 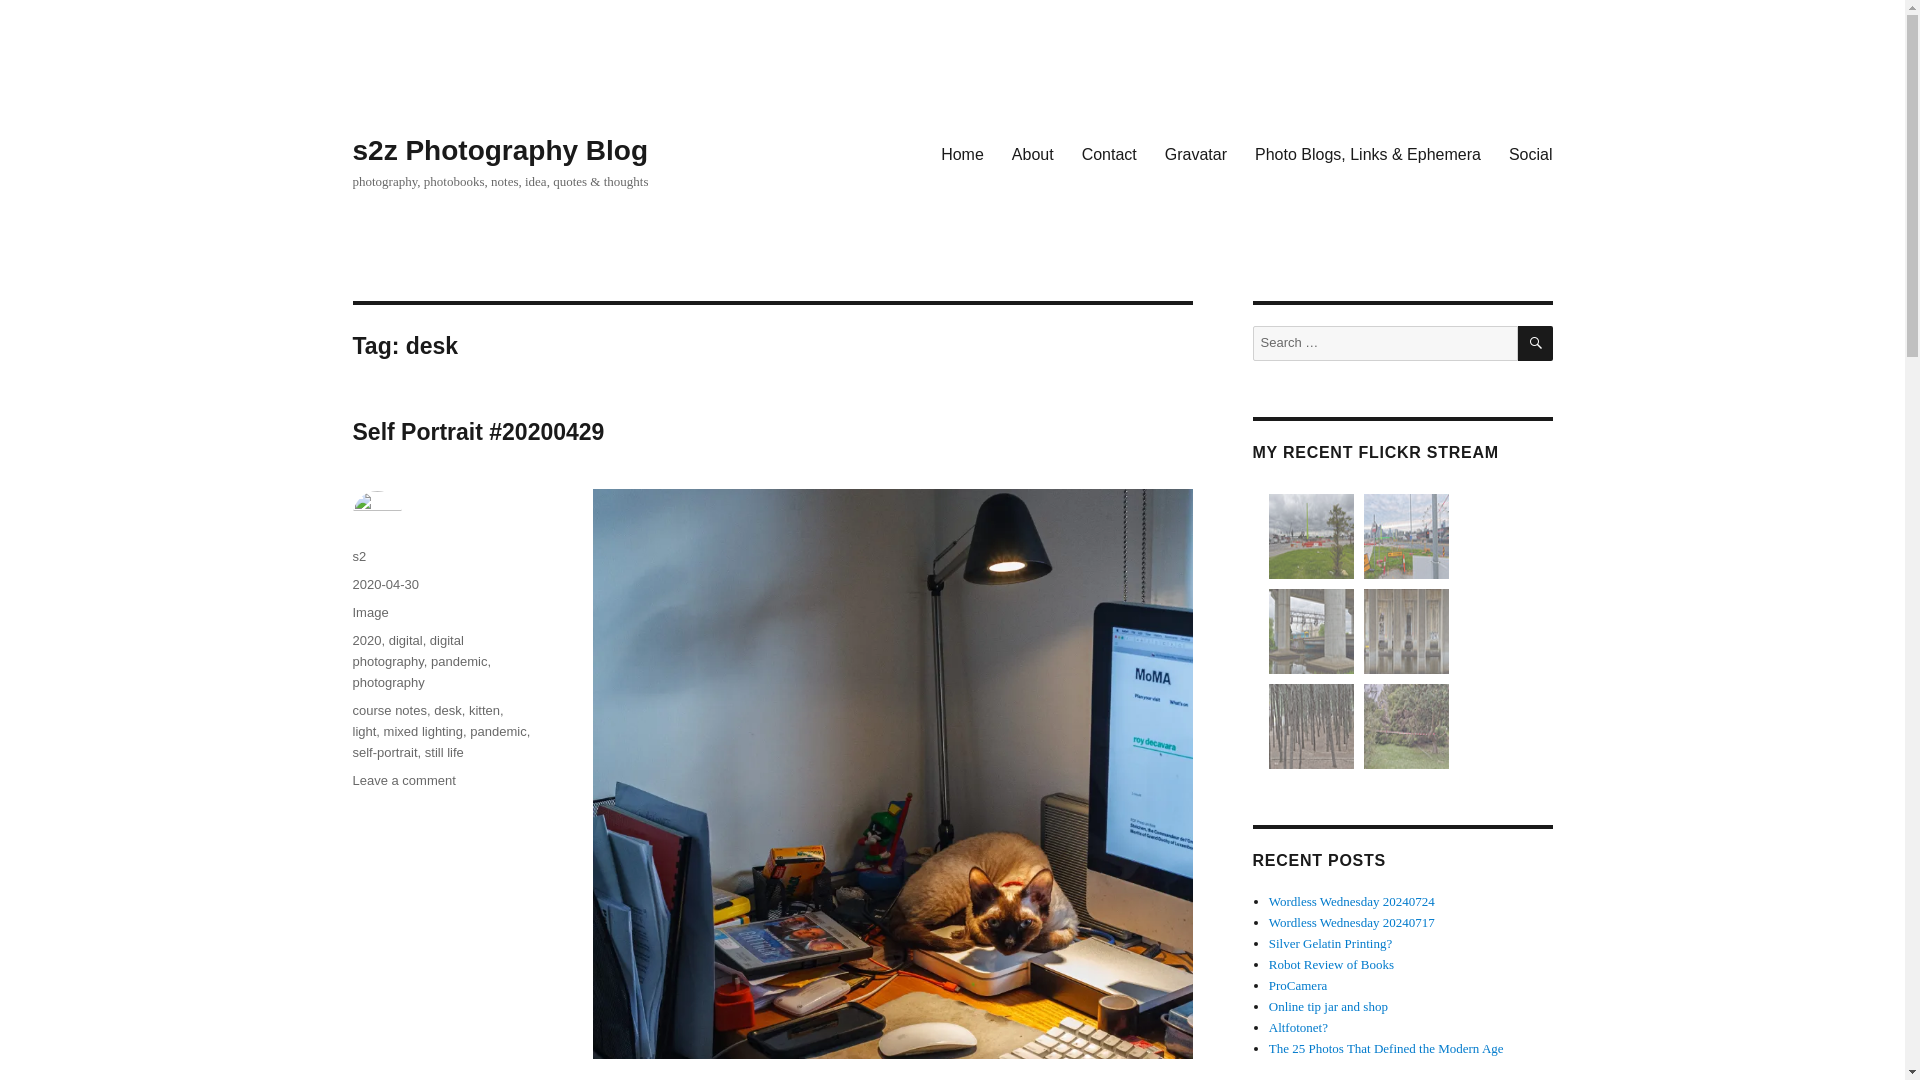 I want to click on digital, so click(x=406, y=640).